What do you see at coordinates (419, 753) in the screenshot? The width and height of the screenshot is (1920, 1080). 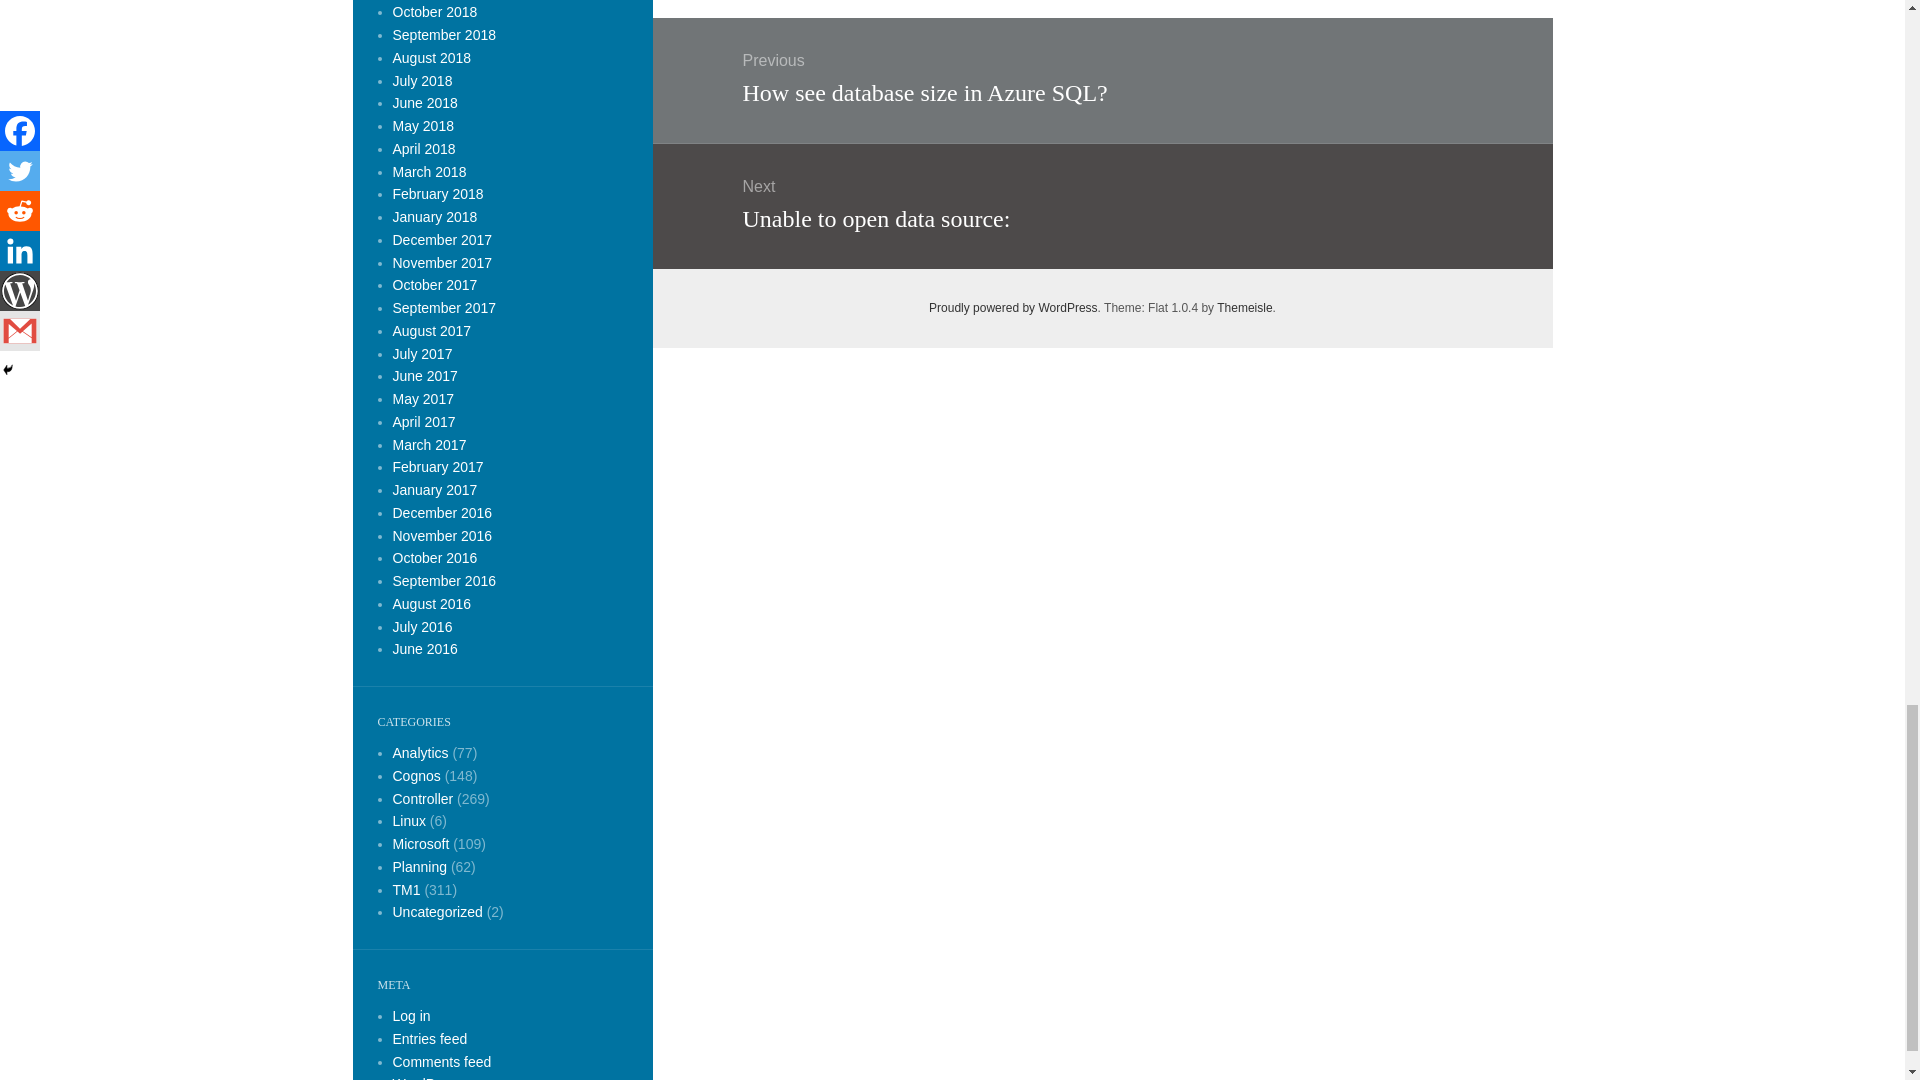 I see `IBM Cognos Business Intelligence ` at bounding box center [419, 753].